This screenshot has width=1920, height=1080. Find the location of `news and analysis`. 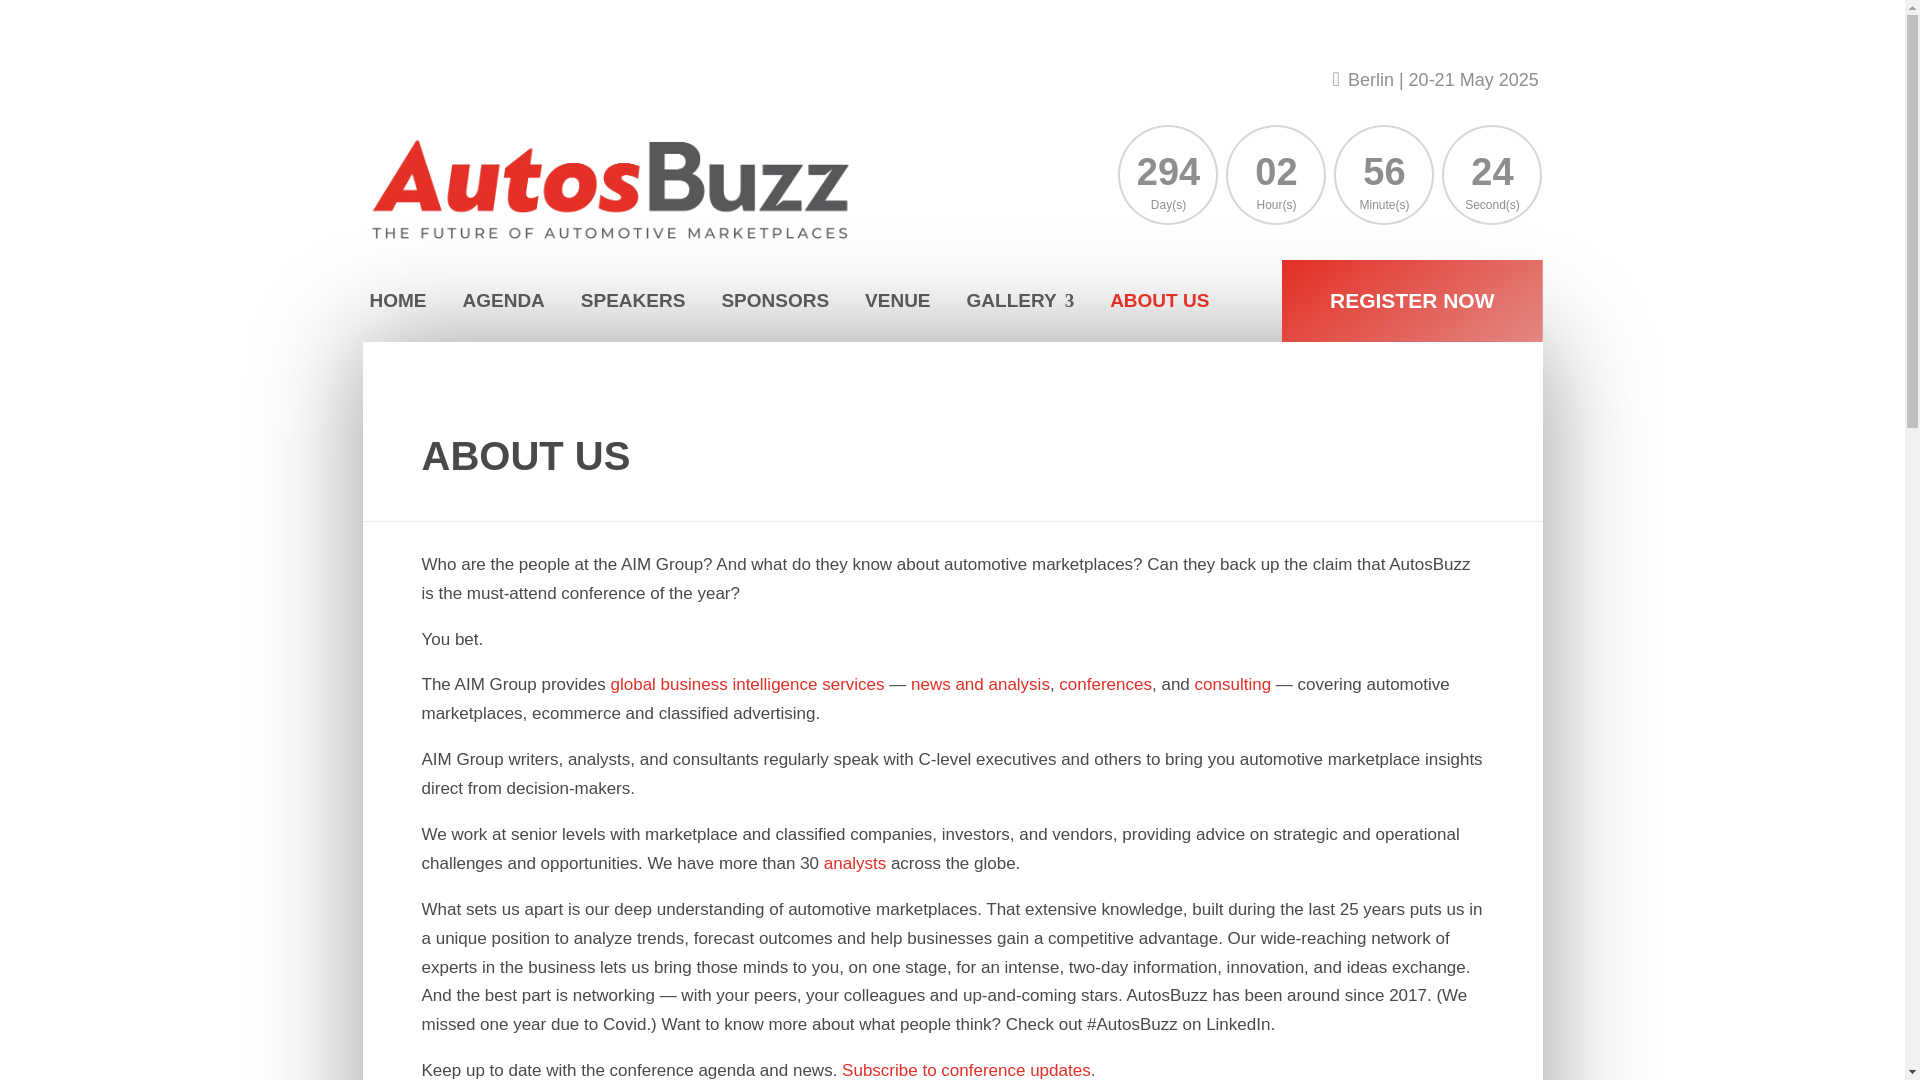

news and analysis is located at coordinates (980, 684).